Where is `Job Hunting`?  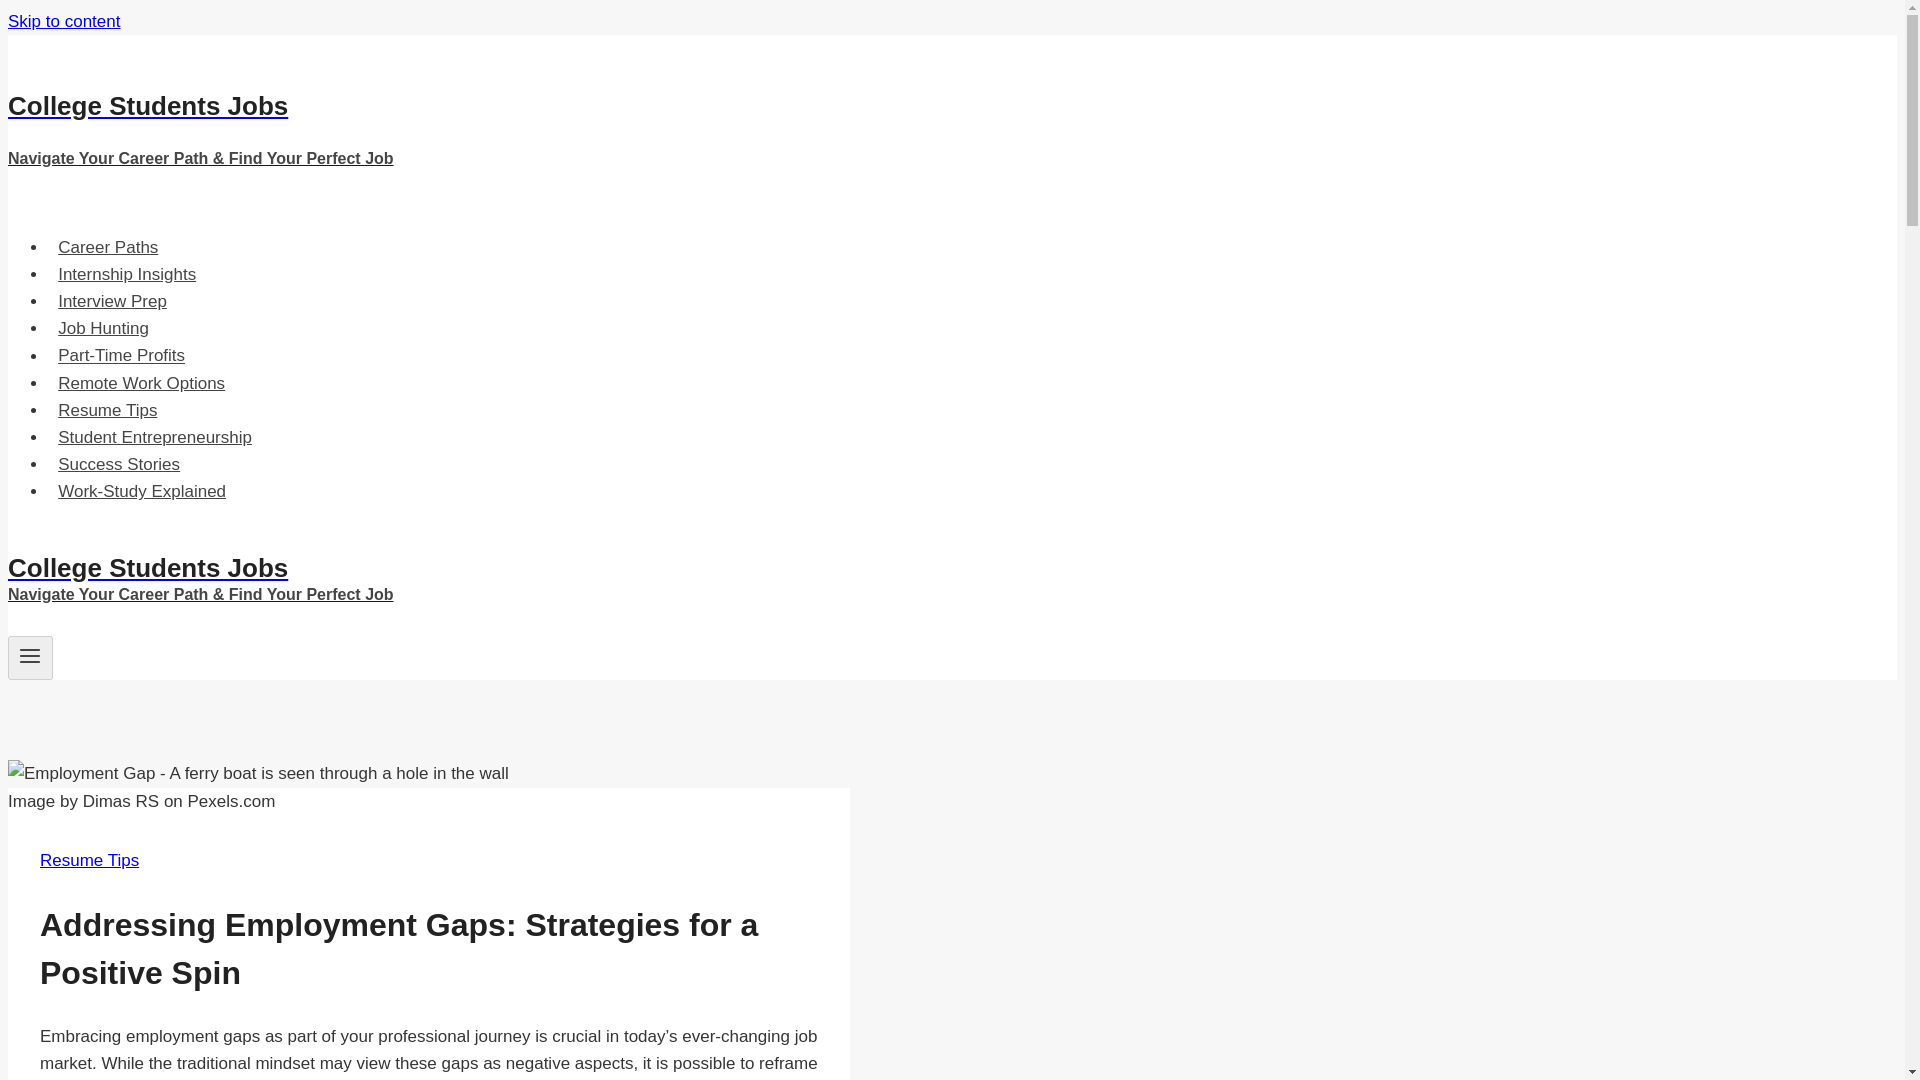 Job Hunting is located at coordinates (104, 328).